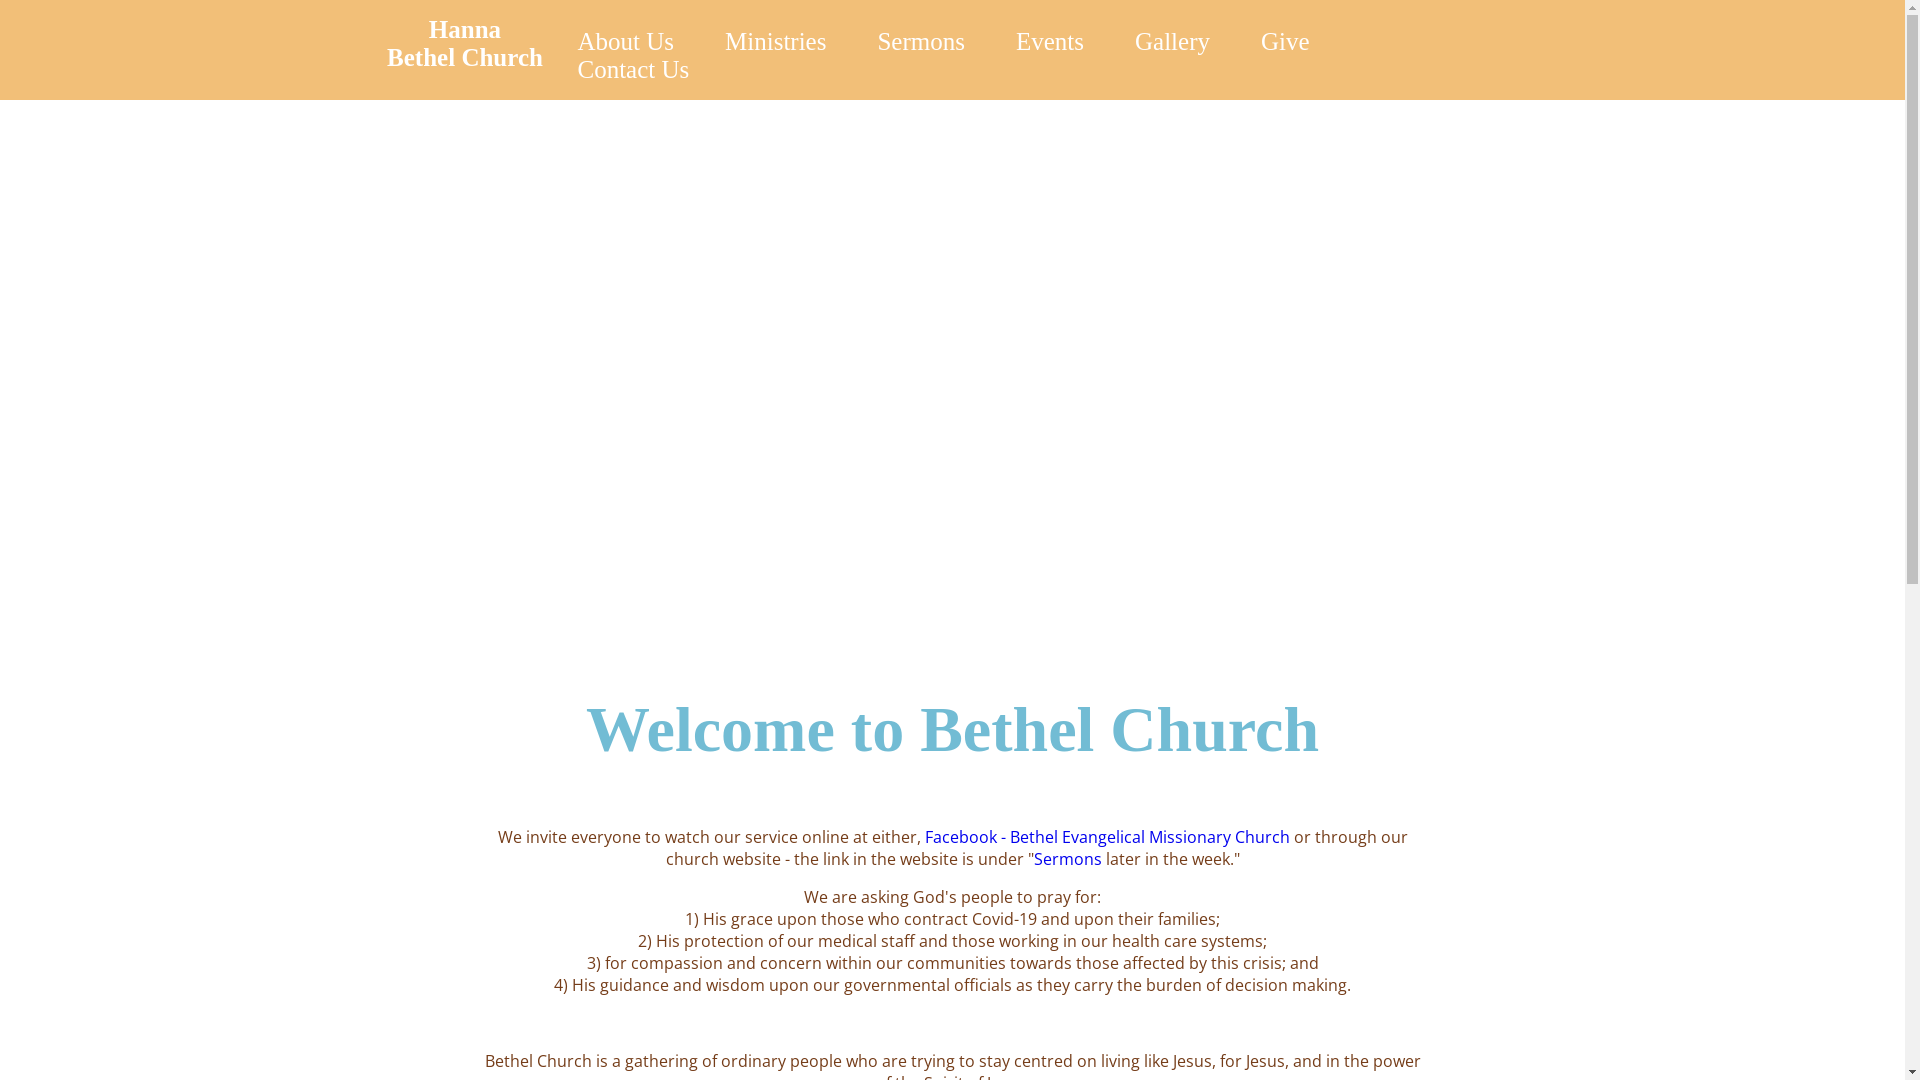  Describe the element at coordinates (626, 42) in the screenshot. I see `About Us` at that location.